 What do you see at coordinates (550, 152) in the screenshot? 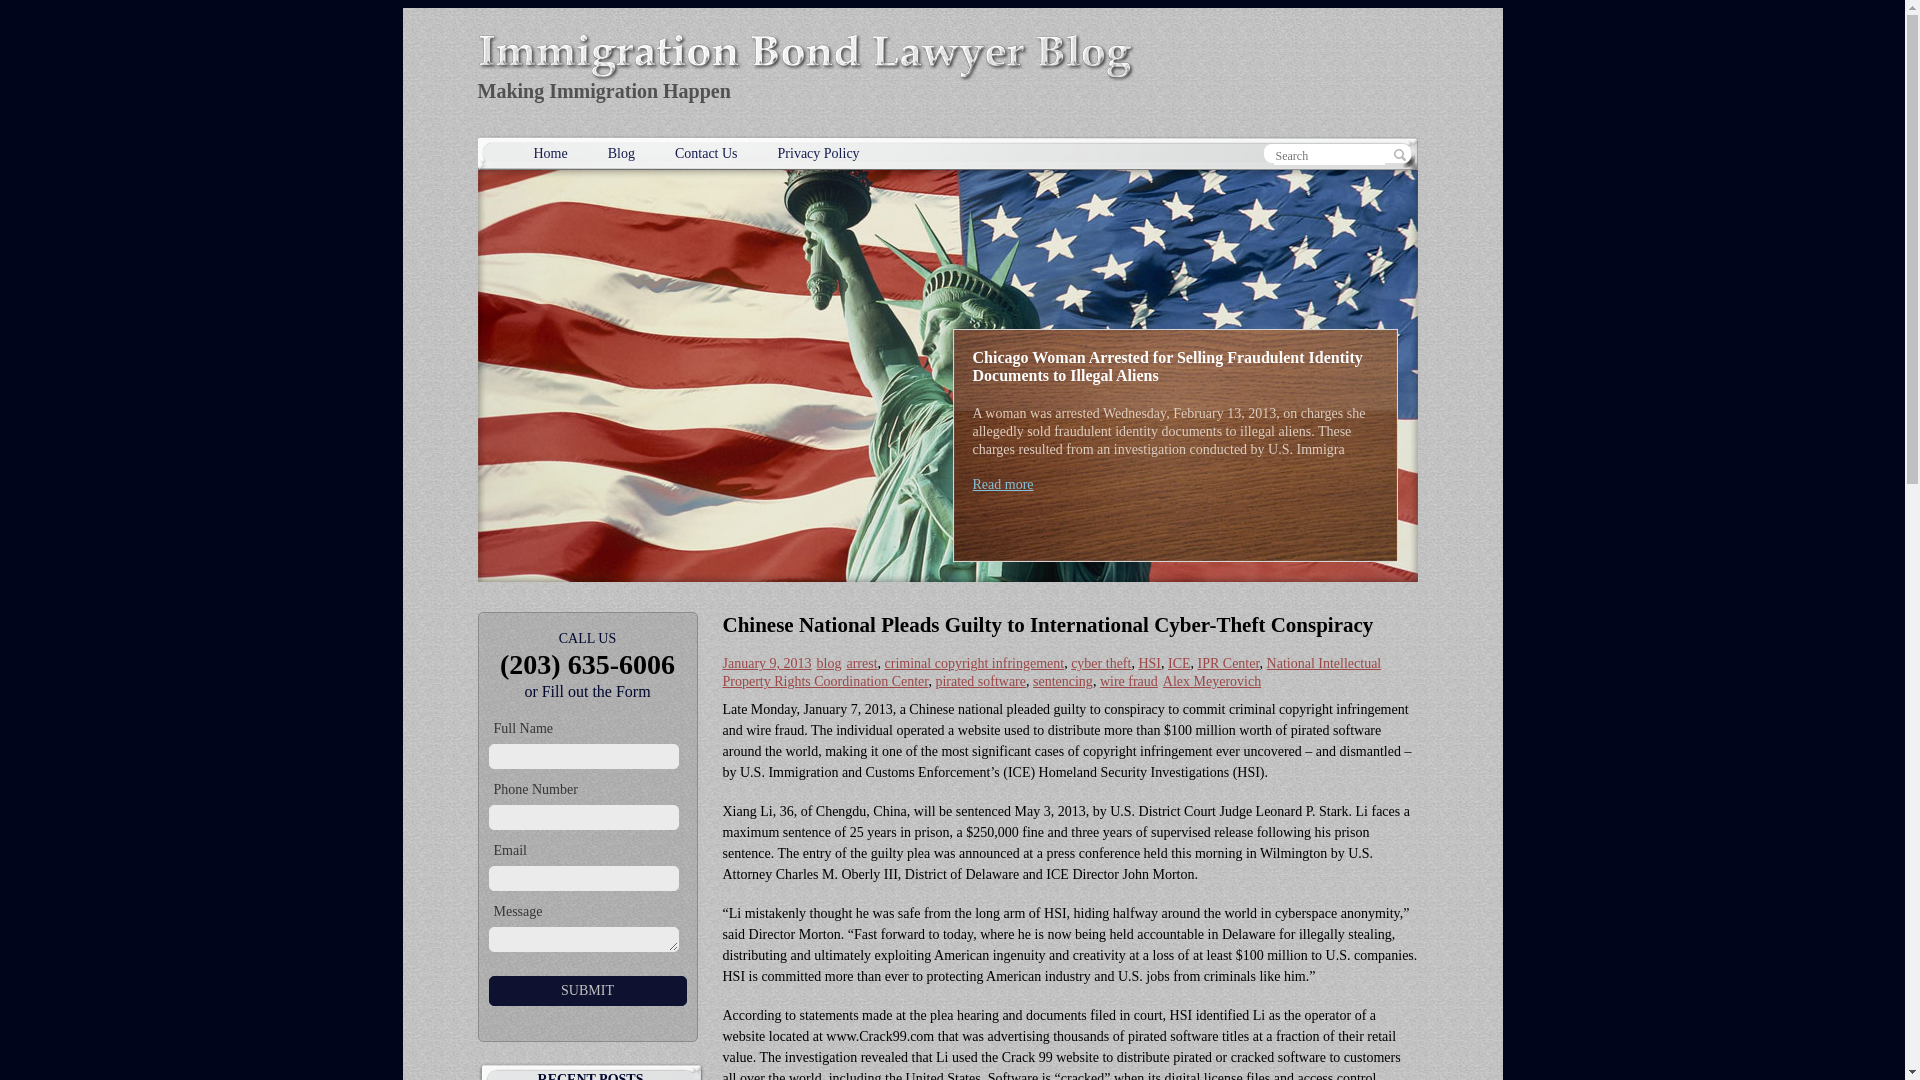
I see `Home` at bounding box center [550, 152].